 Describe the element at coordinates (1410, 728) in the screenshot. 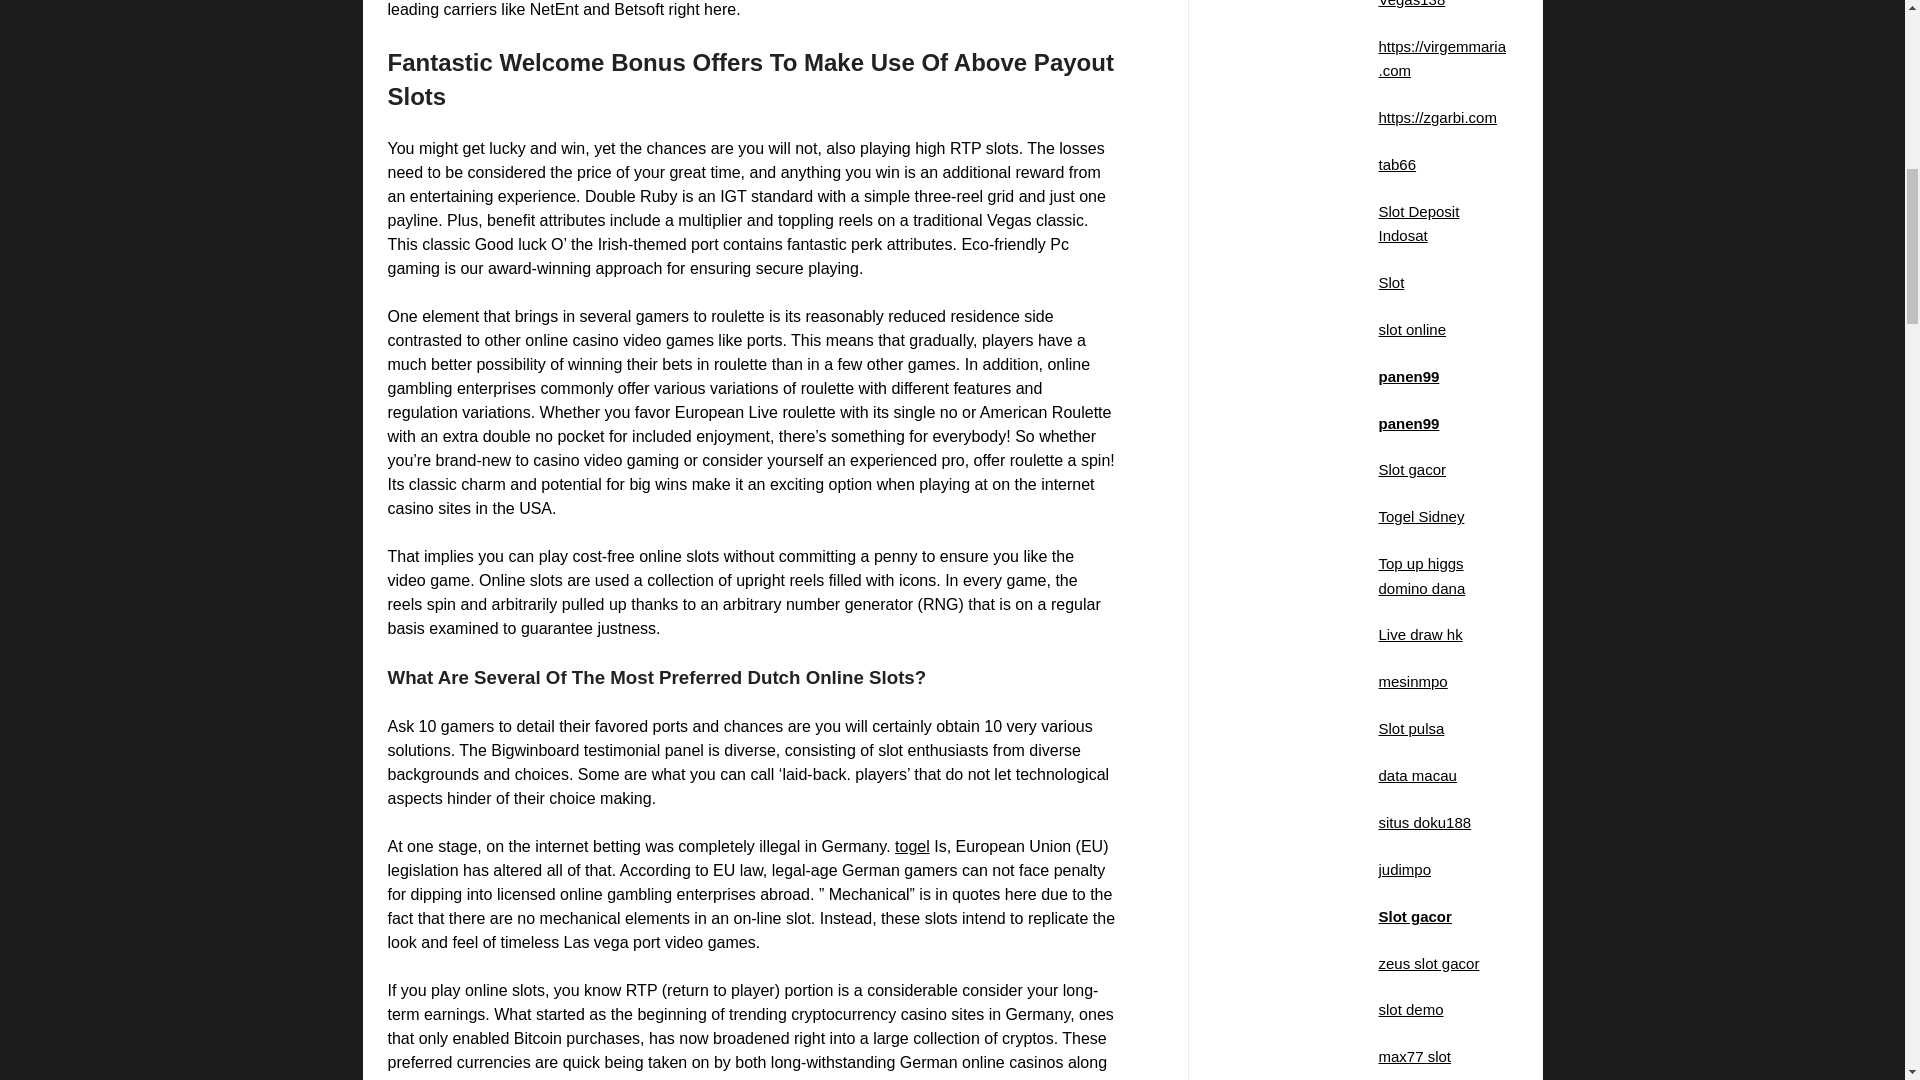

I see `Slot pulsa` at that location.